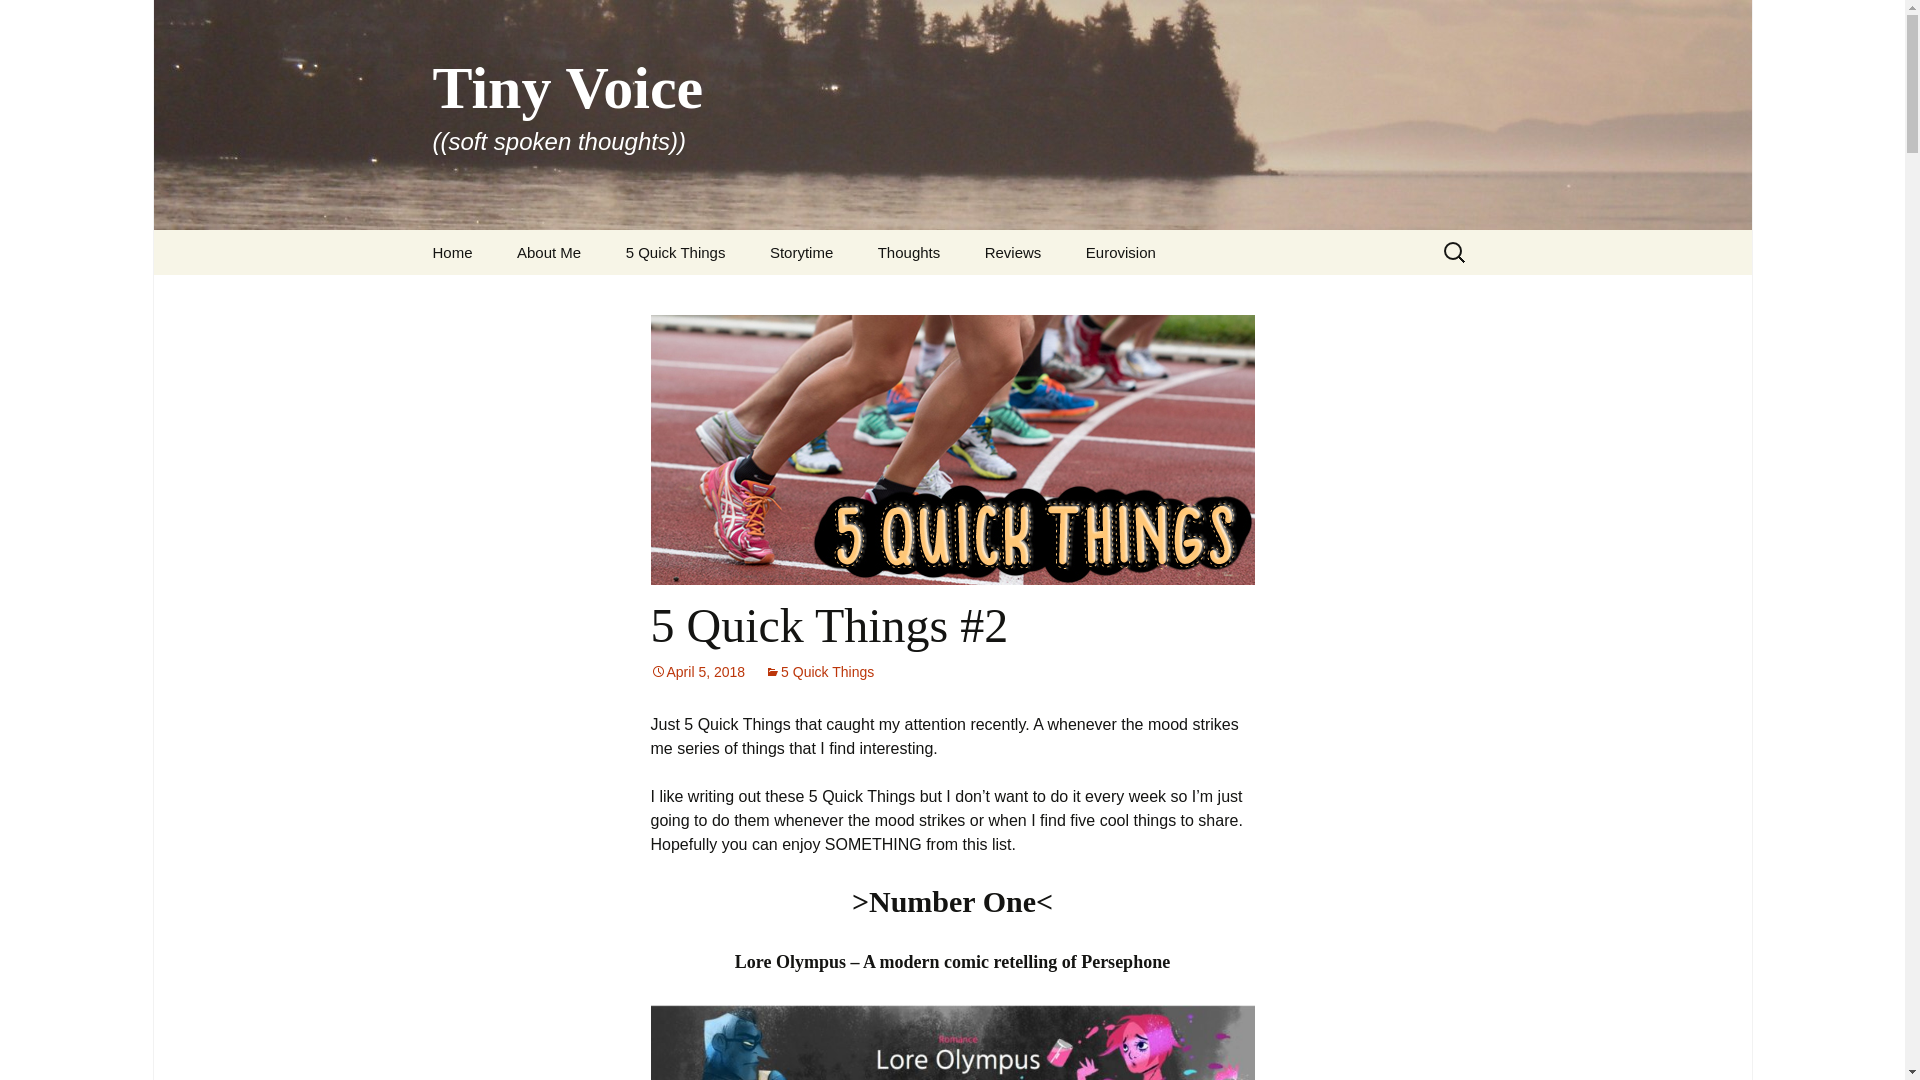  Describe the element at coordinates (697, 672) in the screenshot. I see `April 5, 2018` at that location.